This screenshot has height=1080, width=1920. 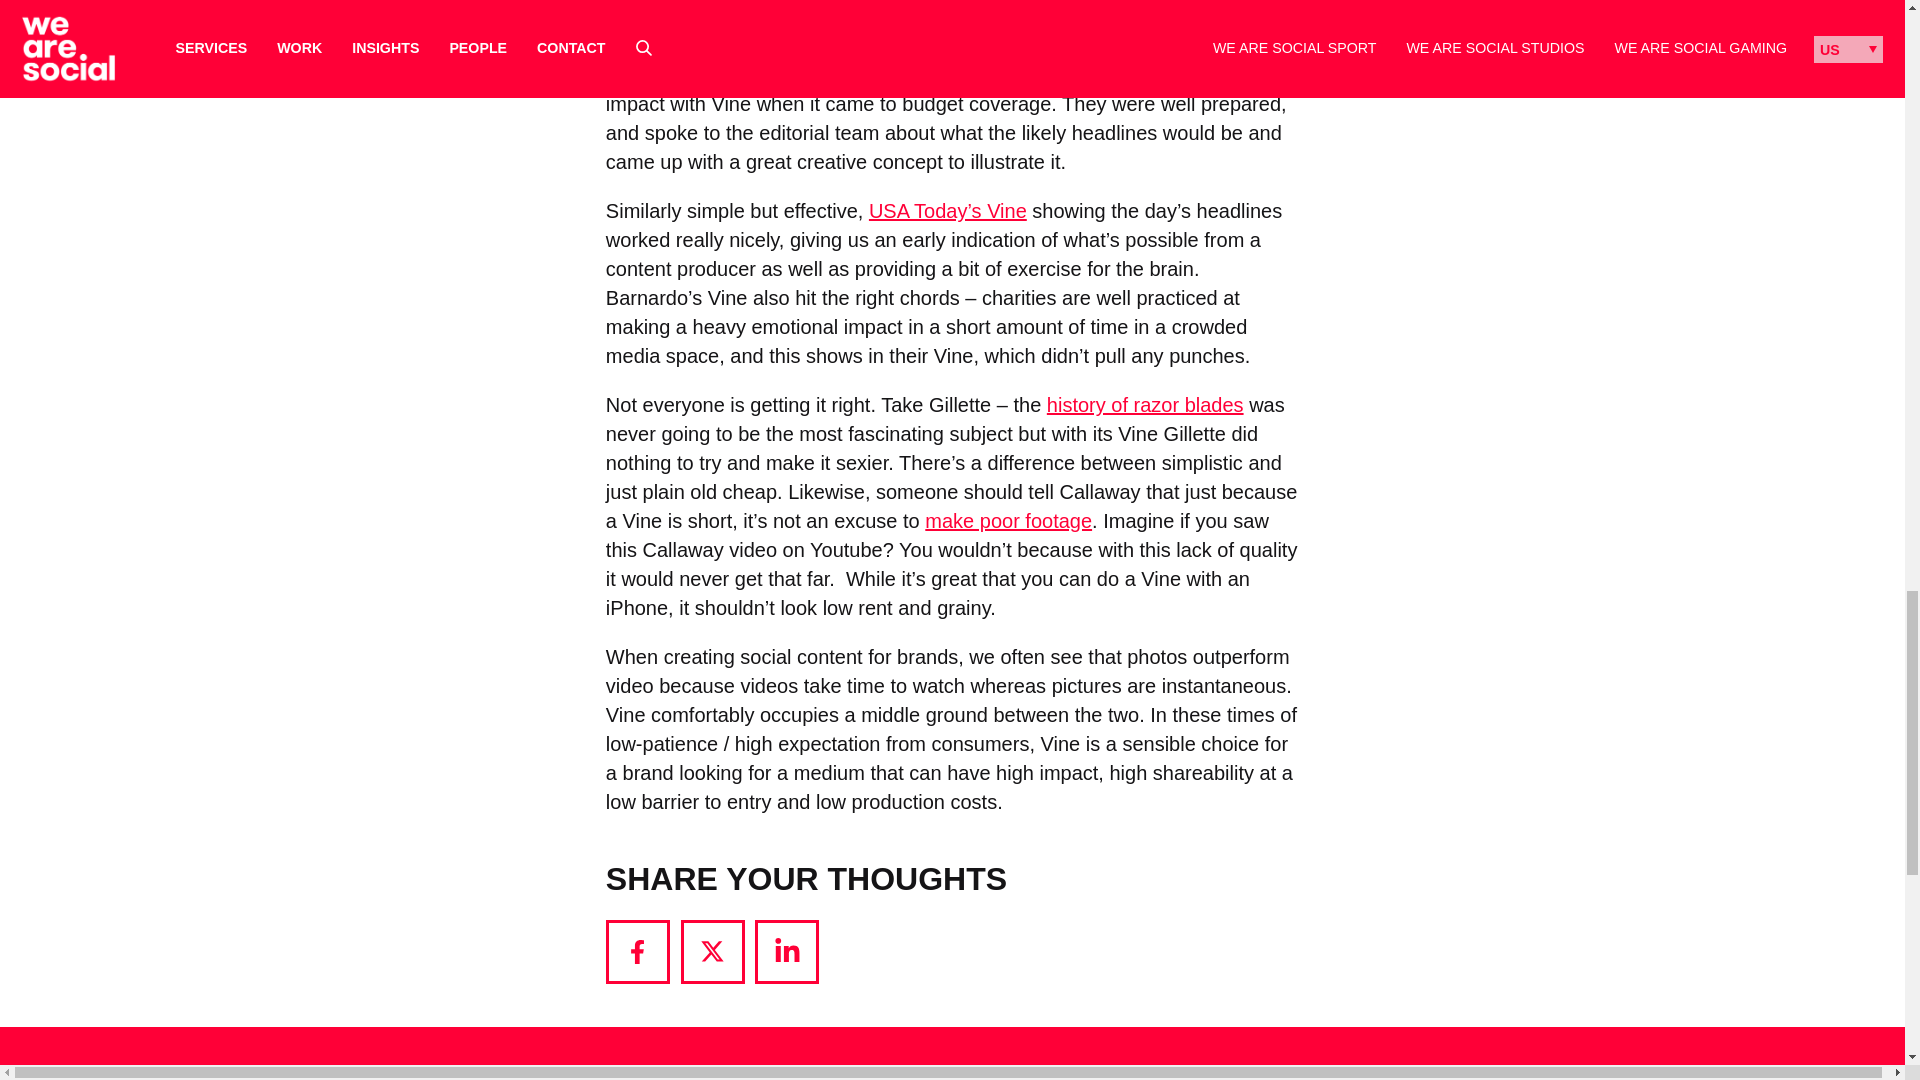 What do you see at coordinates (1145, 404) in the screenshot?
I see `history of razor blades` at bounding box center [1145, 404].